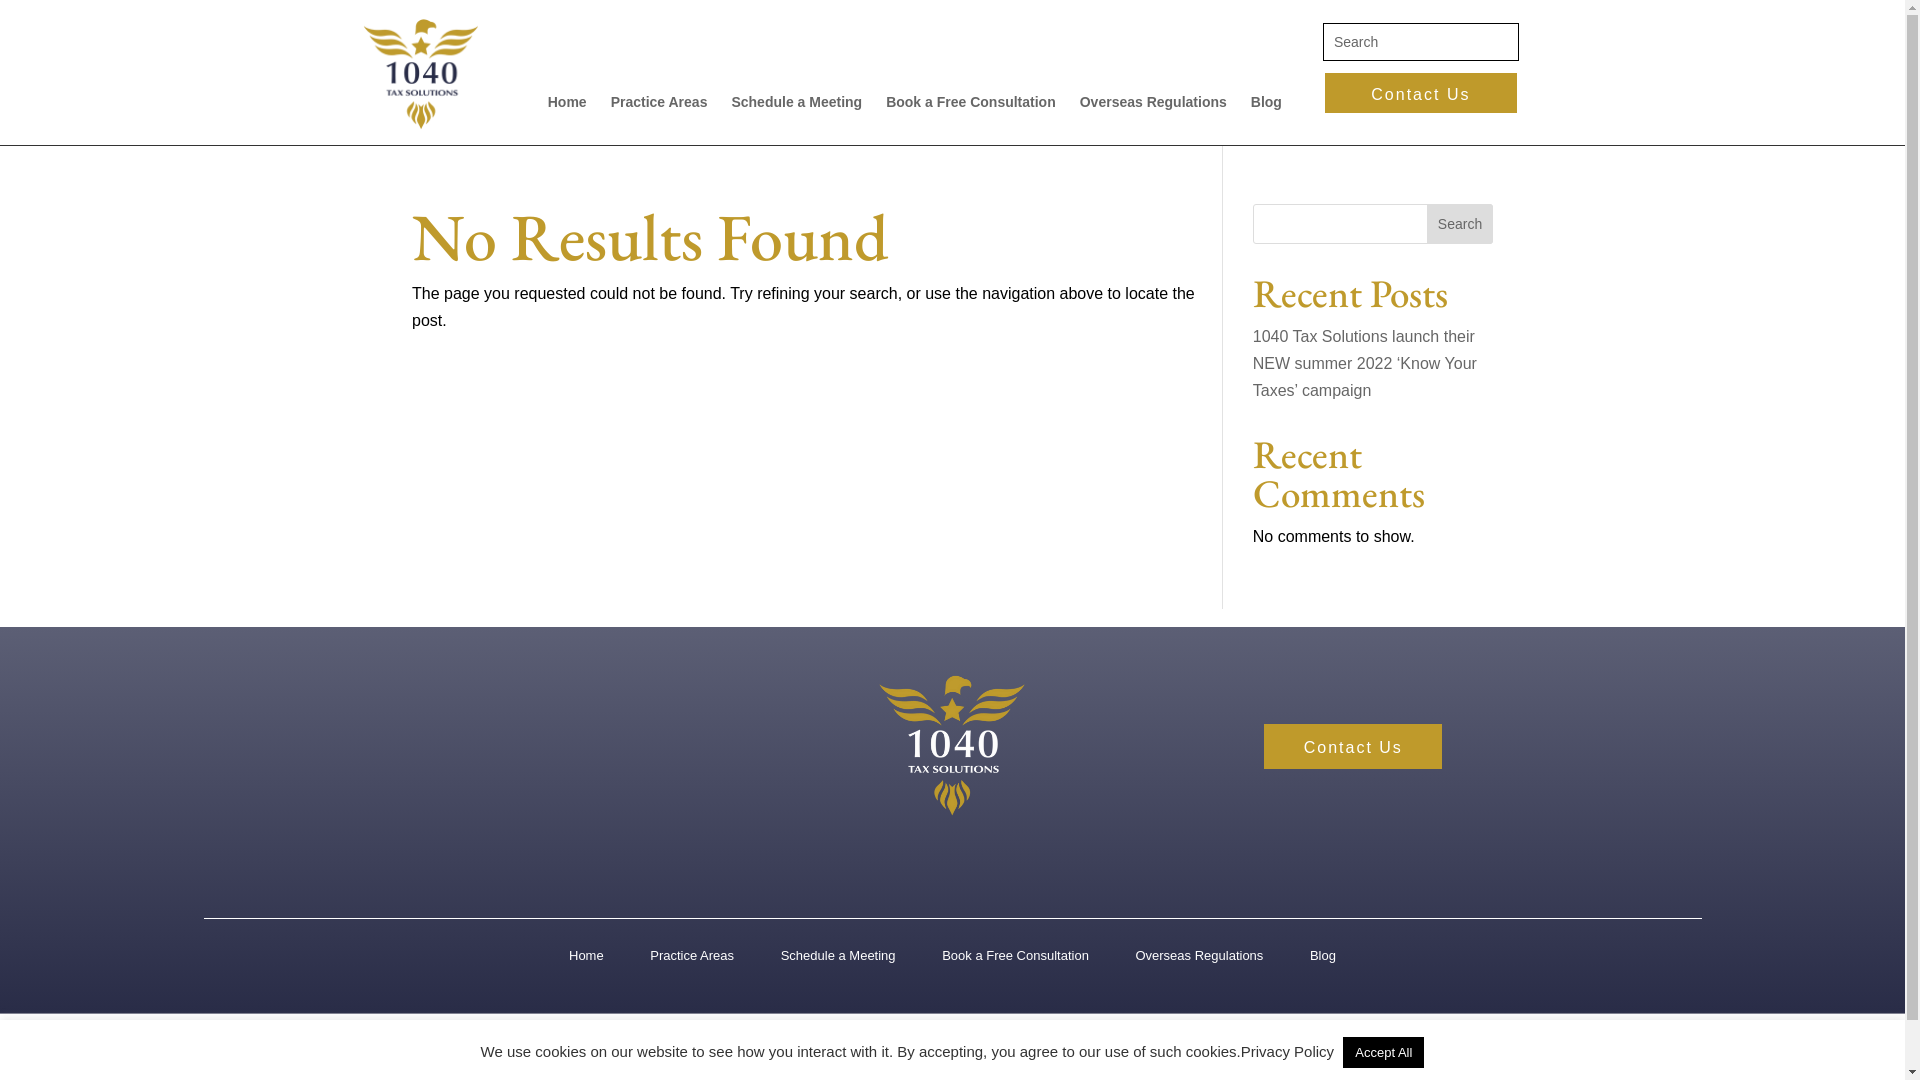 This screenshot has width=1920, height=1080. What do you see at coordinates (1323, 960) in the screenshot?
I see `Blog` at bounding box center [1323, 960].